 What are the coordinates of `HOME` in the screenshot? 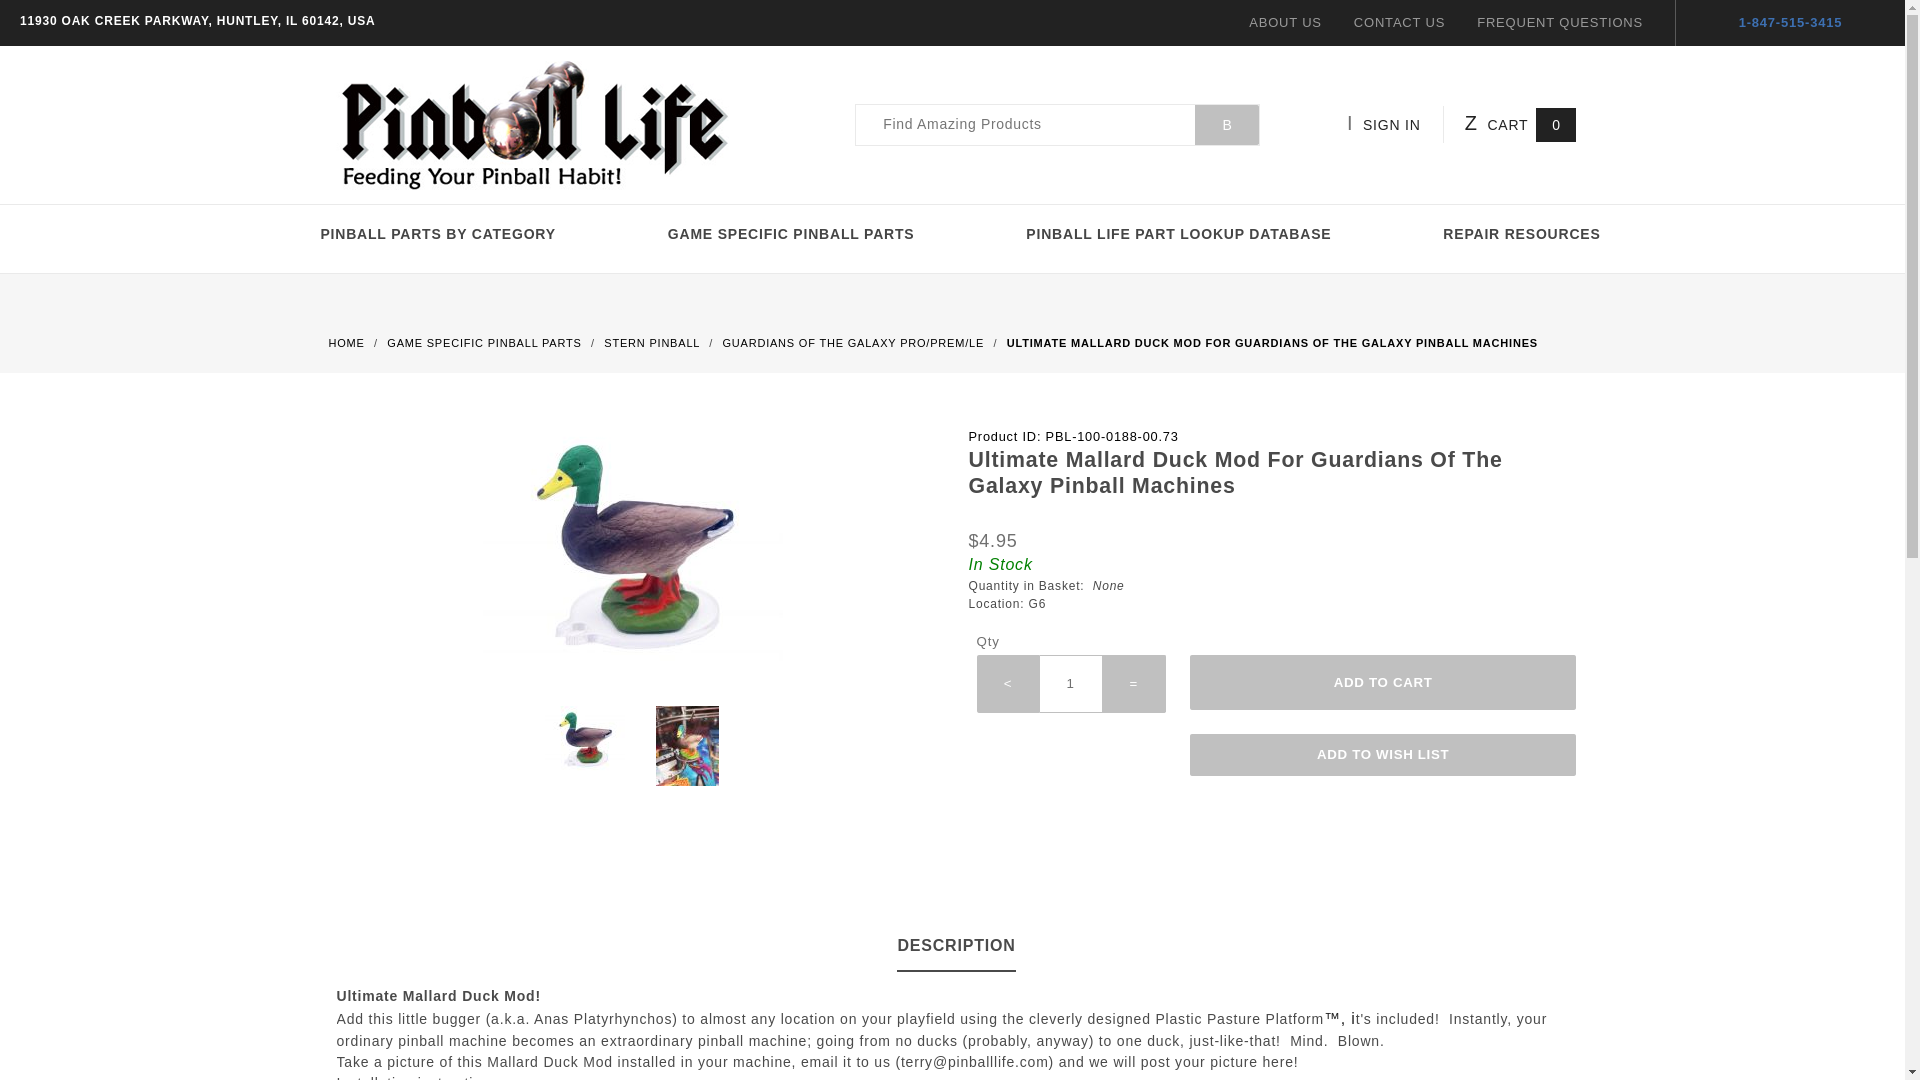 It's located at (348, 341).